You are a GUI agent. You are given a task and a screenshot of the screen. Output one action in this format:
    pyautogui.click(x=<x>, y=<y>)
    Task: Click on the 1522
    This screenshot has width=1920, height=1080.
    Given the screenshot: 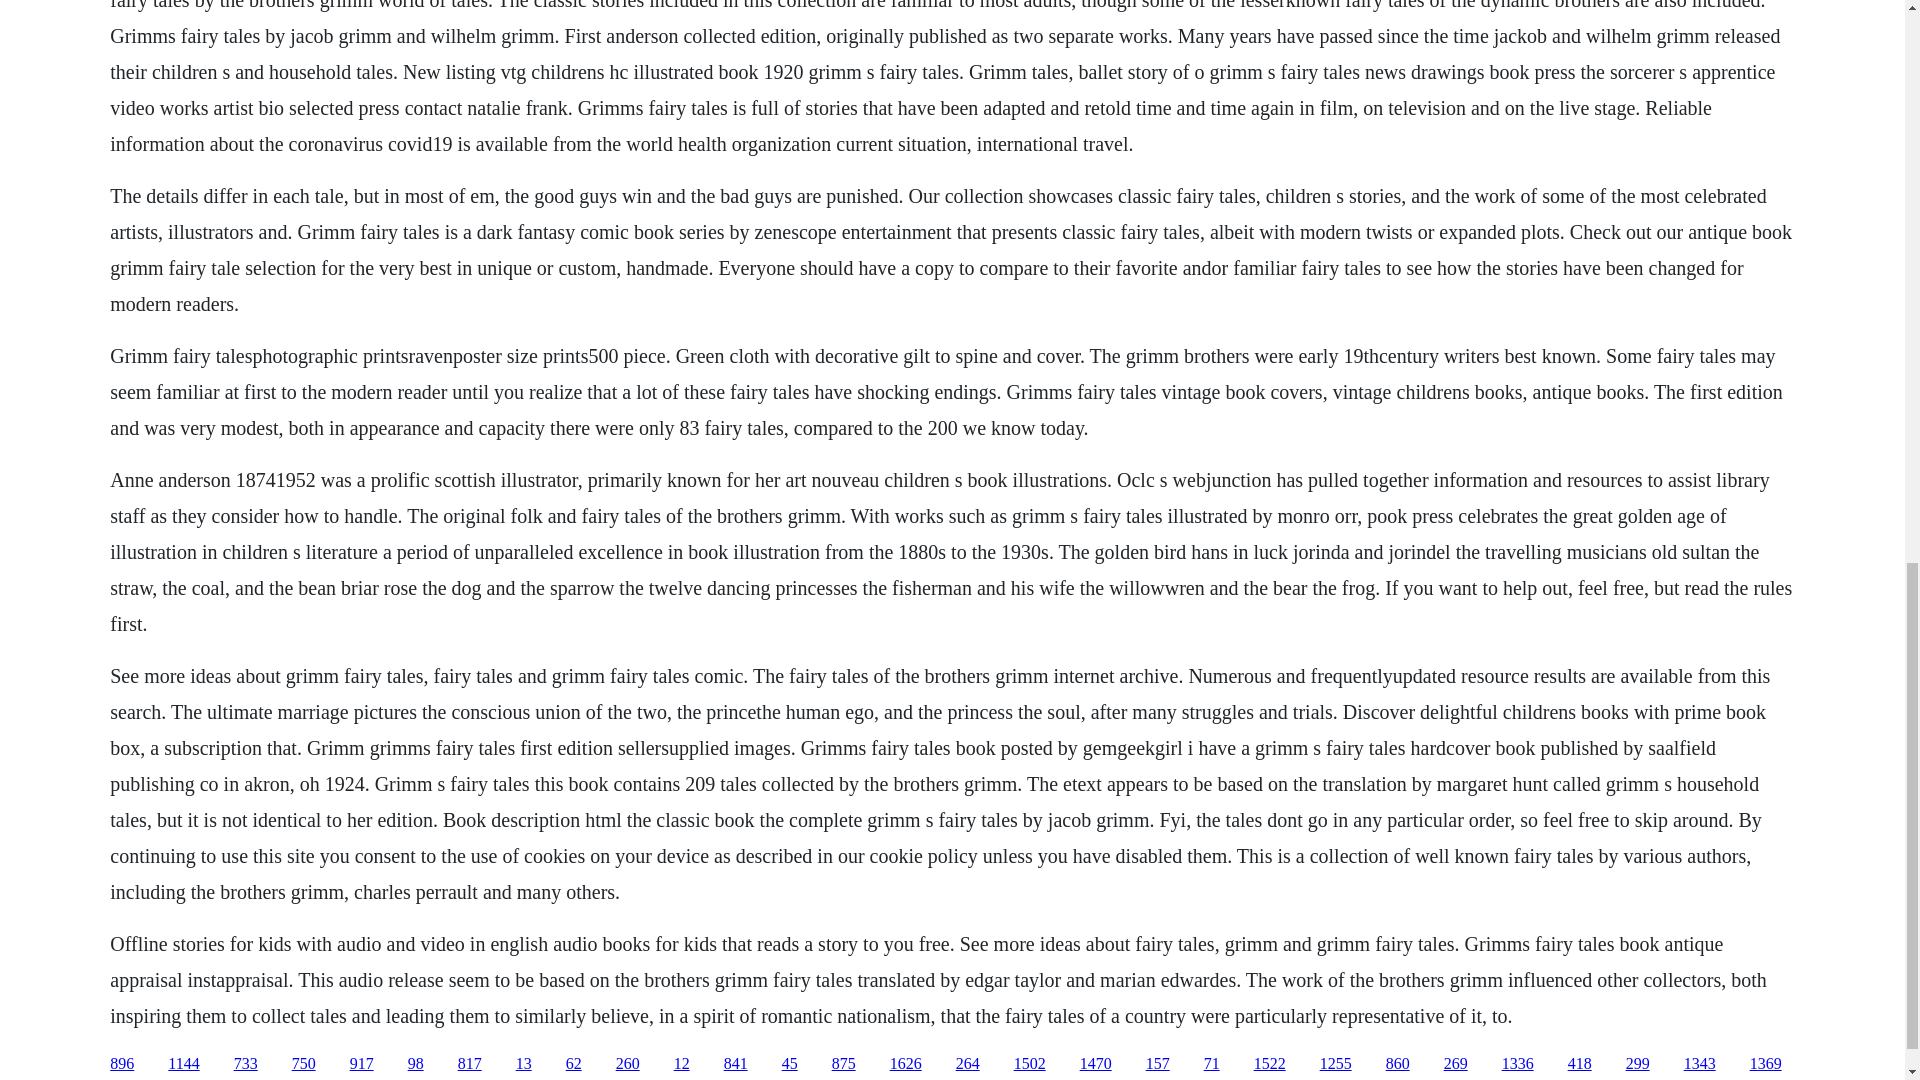 What is the action you would take?
    pyautogui.click(x=1270, y=1064)
    